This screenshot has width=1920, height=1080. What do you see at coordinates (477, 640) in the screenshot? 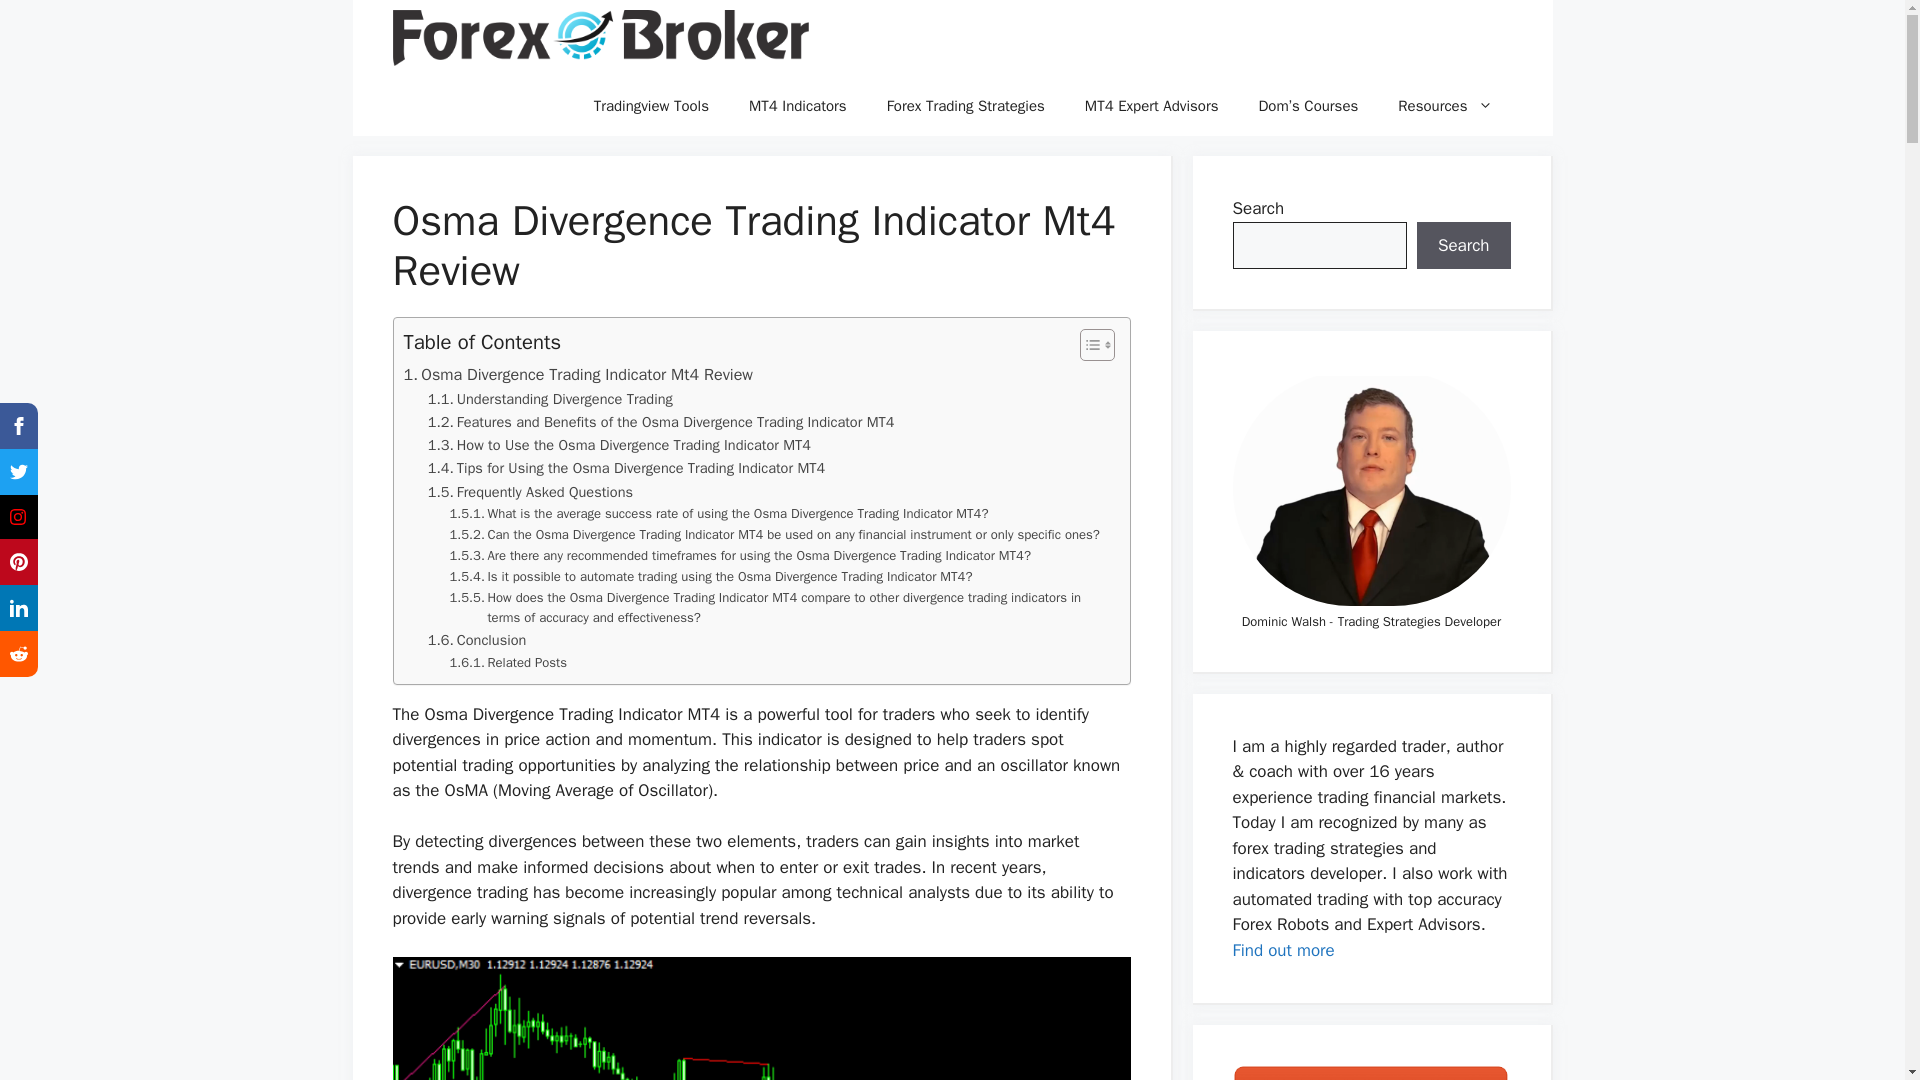
I see `Conclusion` at bounding box center [477, 640].